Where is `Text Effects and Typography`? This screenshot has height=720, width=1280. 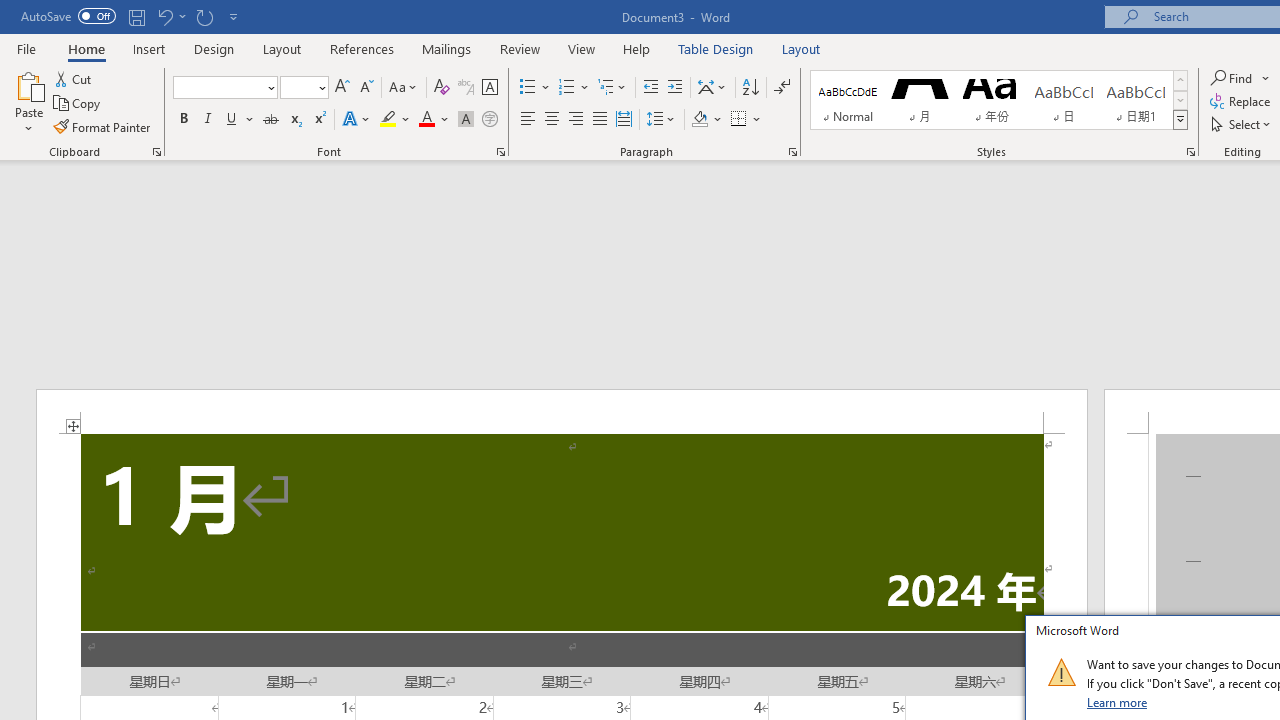 Text Effects and Typography is located at coordinates (357, 120).